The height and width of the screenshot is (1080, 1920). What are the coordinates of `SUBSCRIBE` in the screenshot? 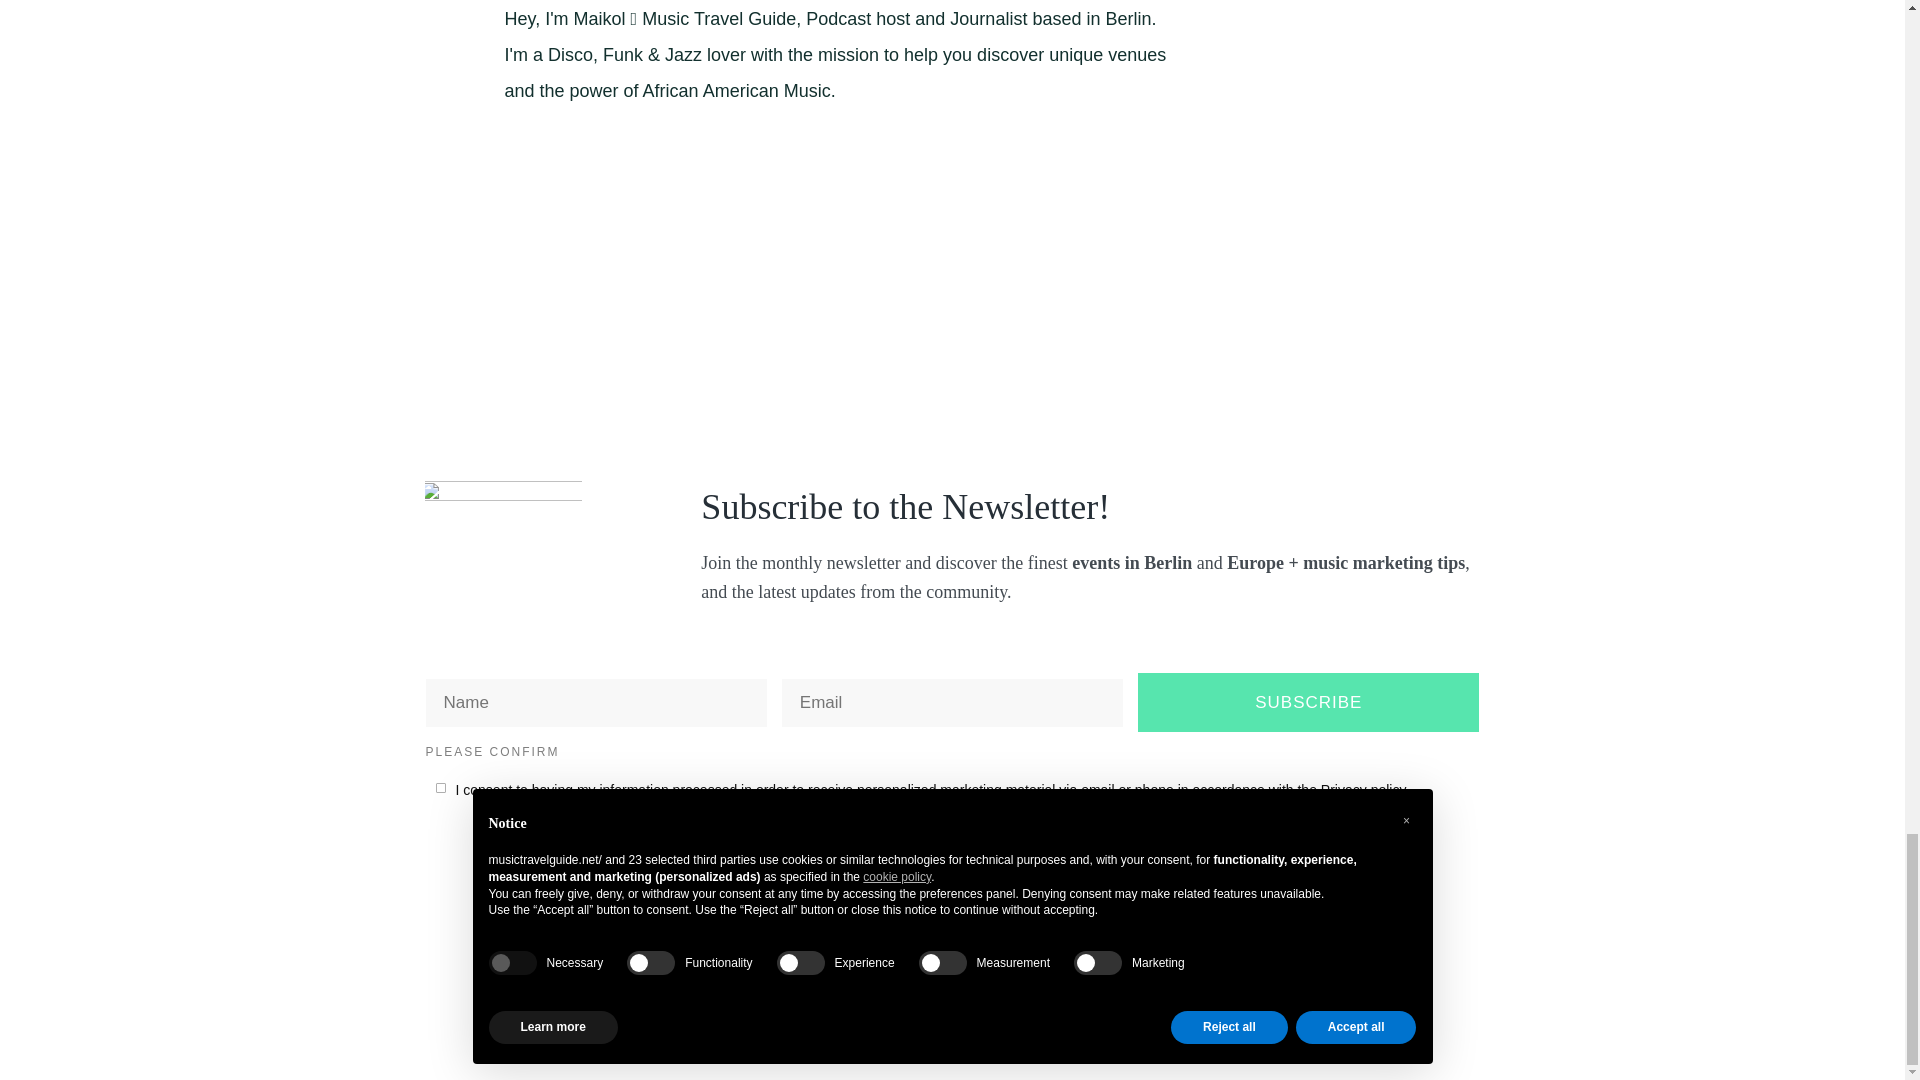 It's located at (1308, 702).